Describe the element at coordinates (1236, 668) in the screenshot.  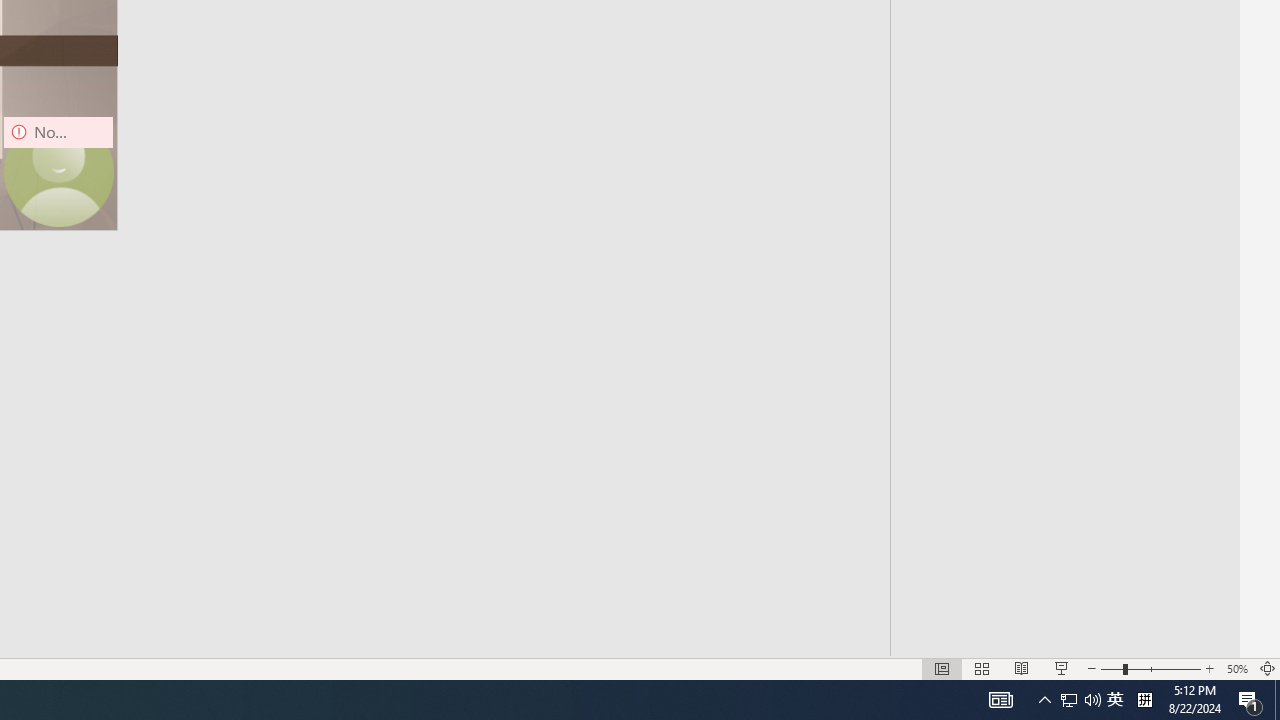
I see `Zoom 50%` at that location.